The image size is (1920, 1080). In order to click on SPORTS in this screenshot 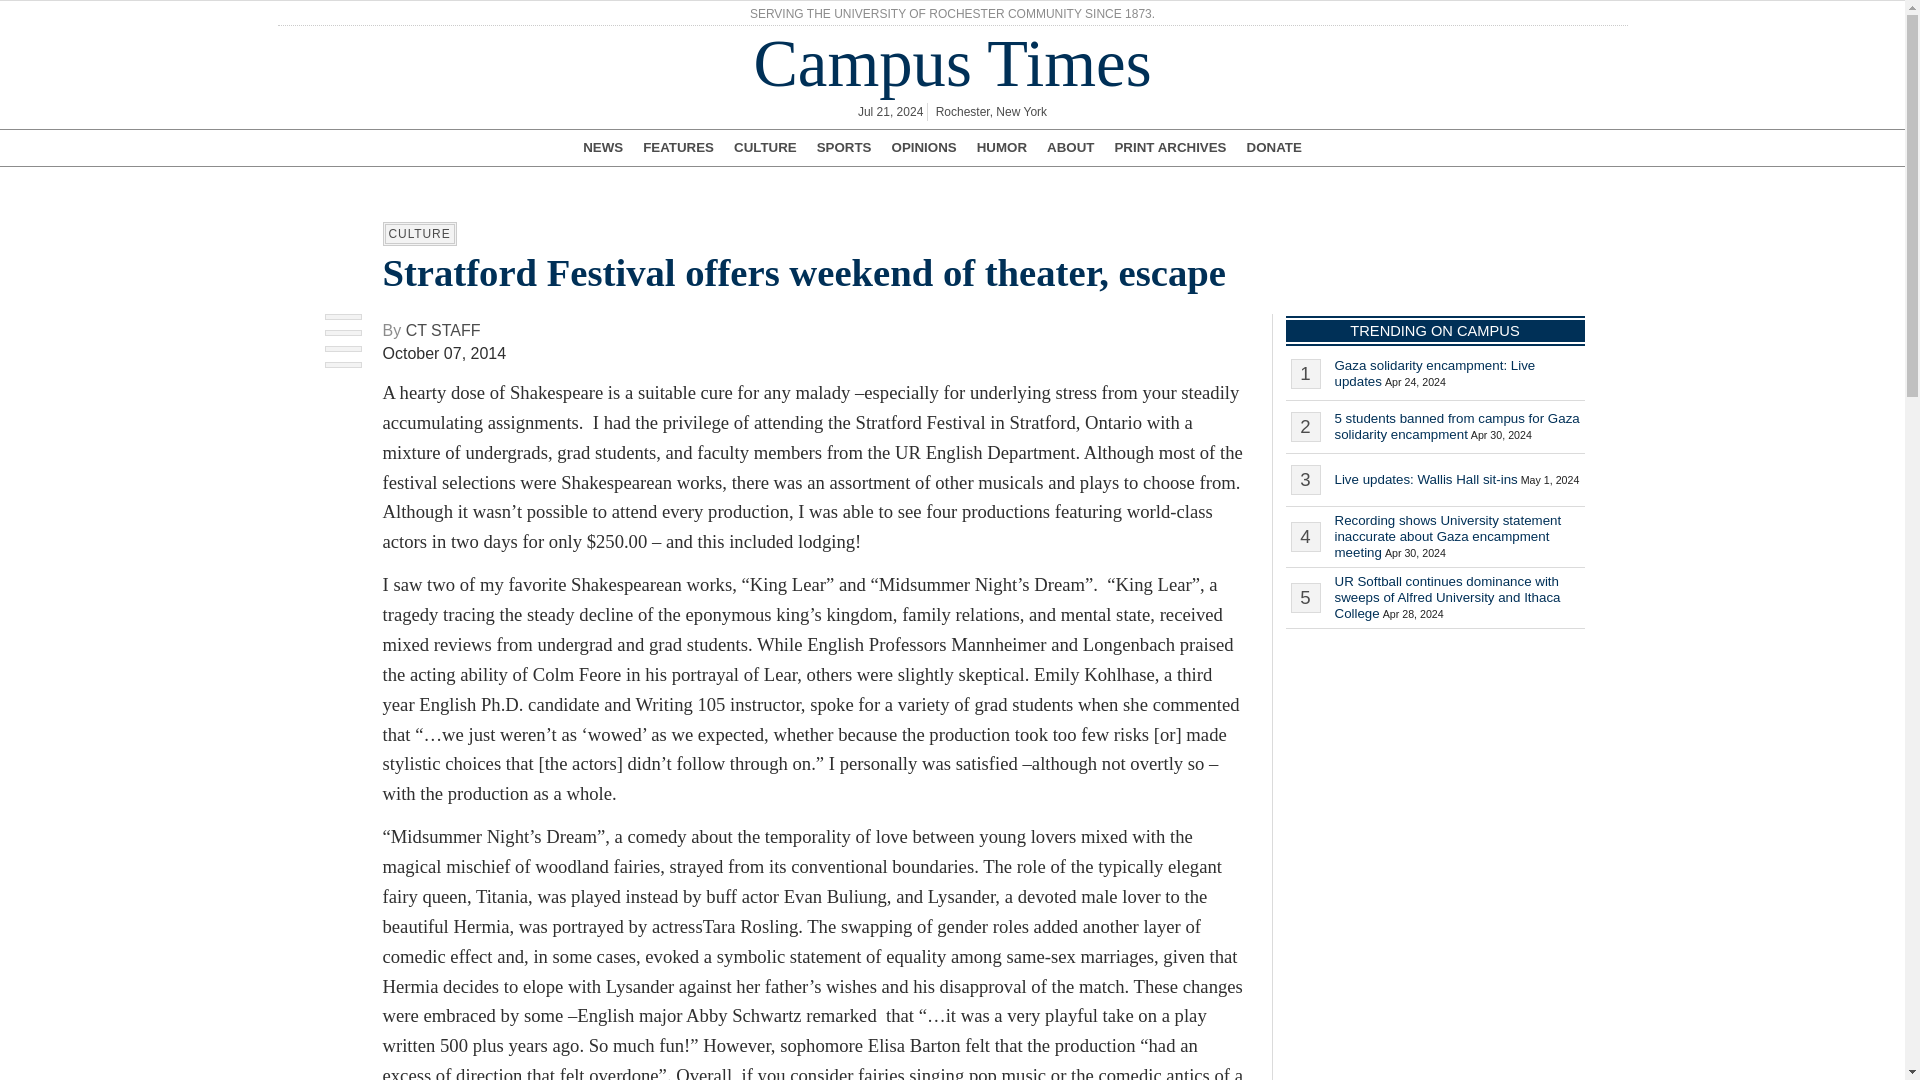, I will do `click(844, 148)`.